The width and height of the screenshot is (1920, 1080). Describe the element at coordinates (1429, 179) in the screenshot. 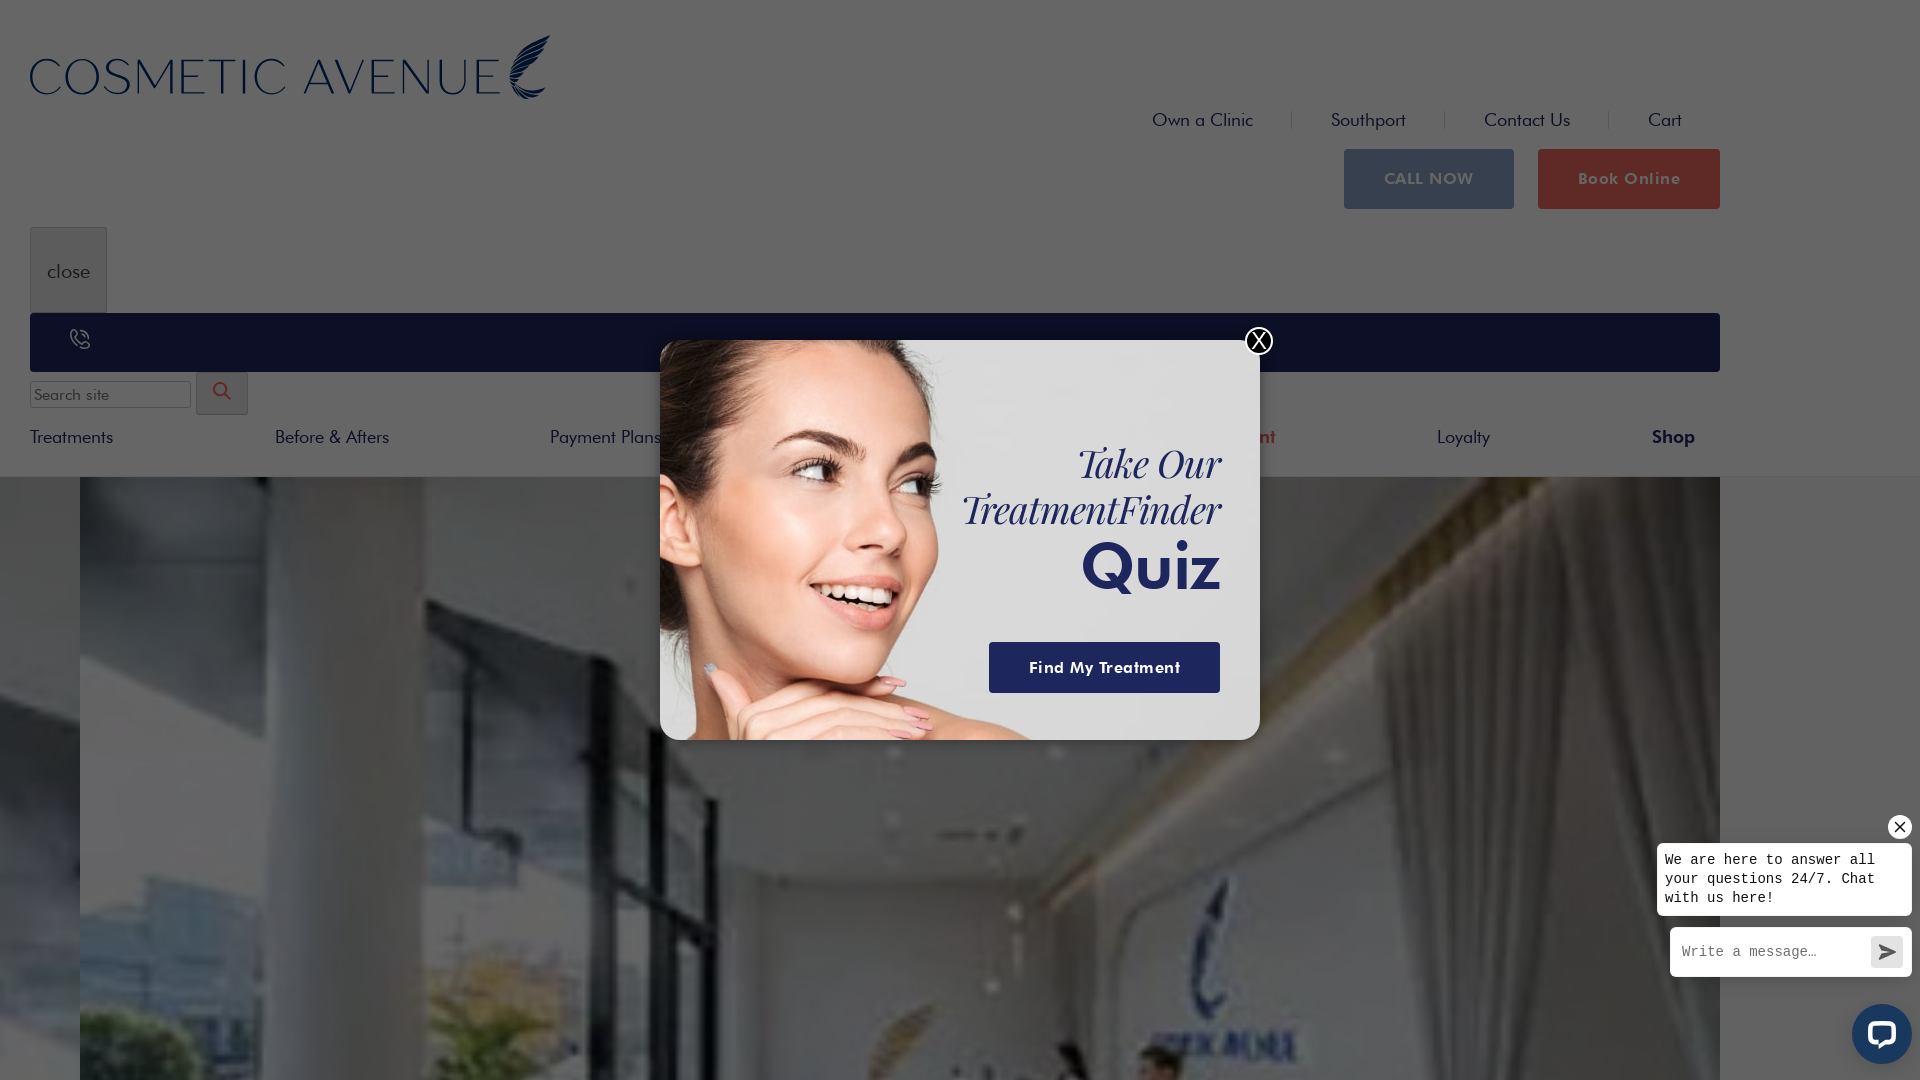

I see `CALL NOW` at that location.